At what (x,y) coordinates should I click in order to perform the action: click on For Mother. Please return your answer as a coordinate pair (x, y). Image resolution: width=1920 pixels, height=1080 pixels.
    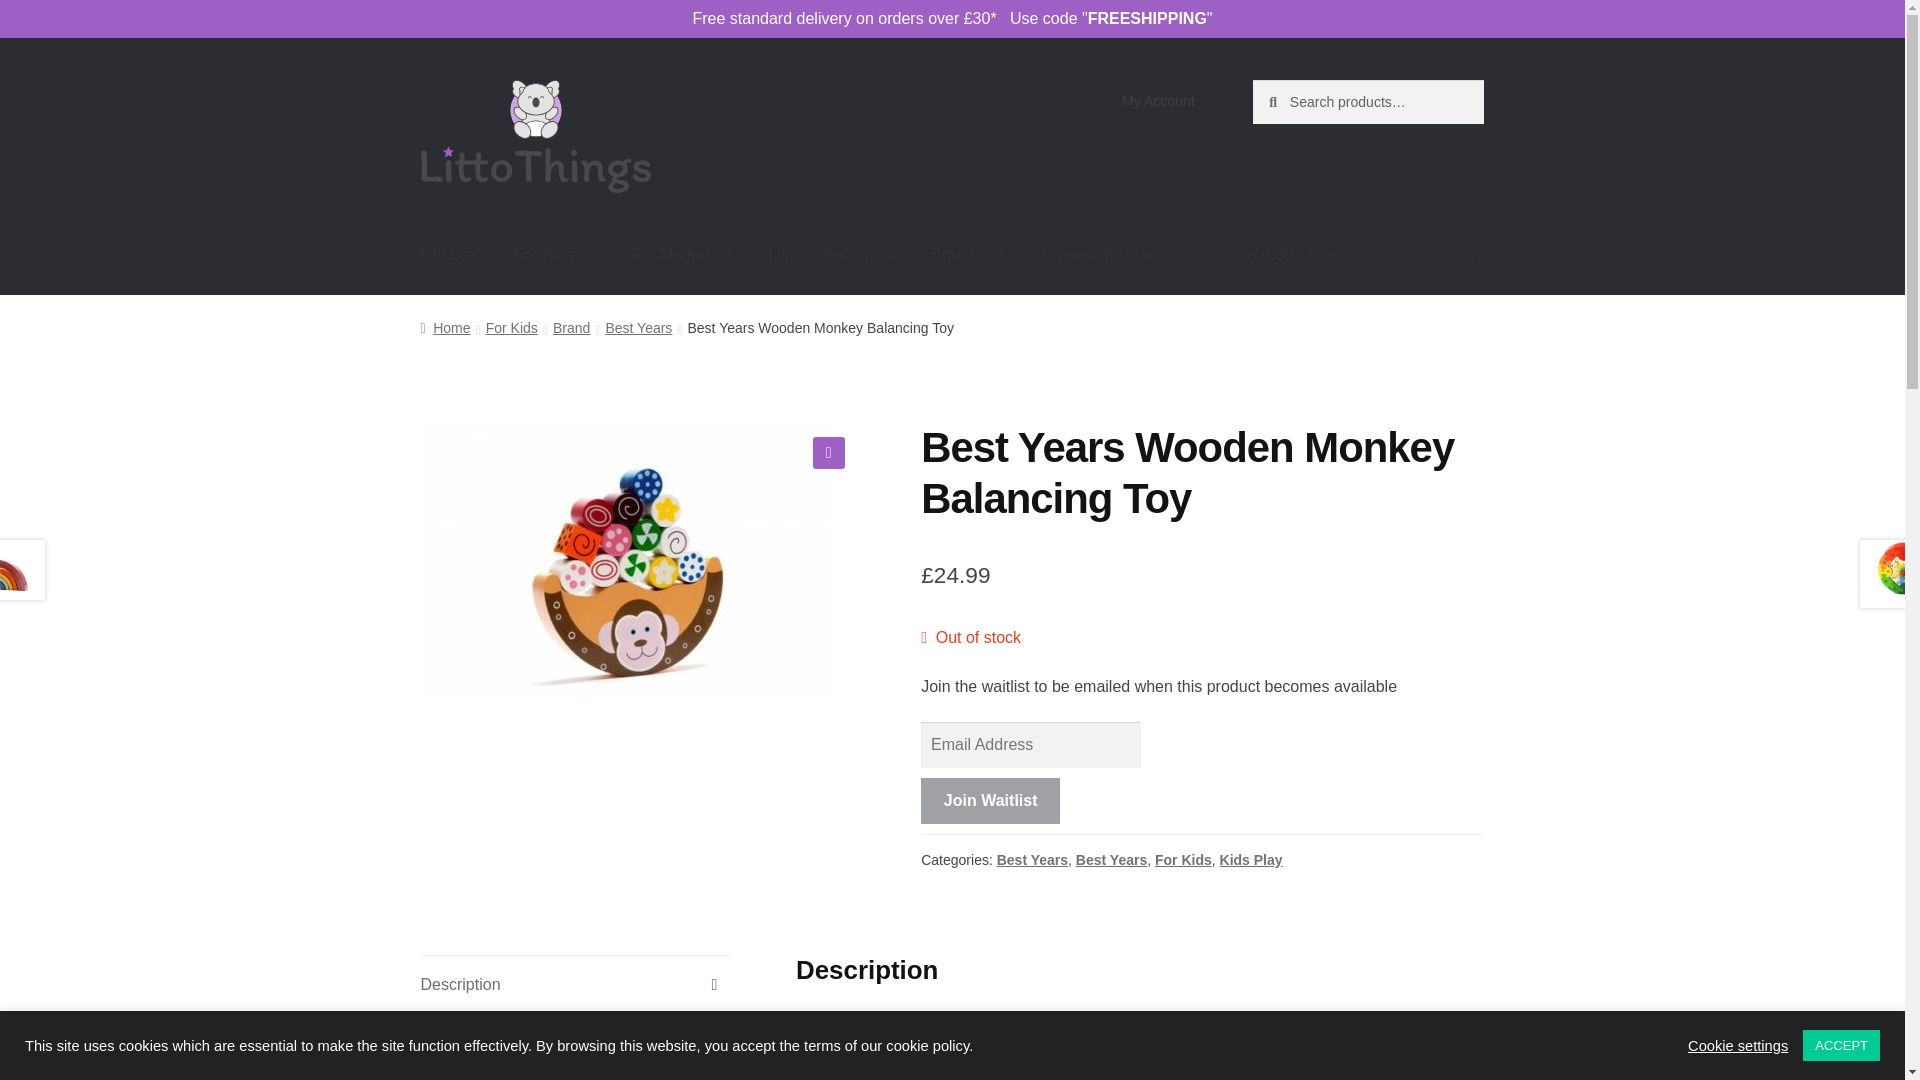
    Looking at the image, I should click on (682, 254).